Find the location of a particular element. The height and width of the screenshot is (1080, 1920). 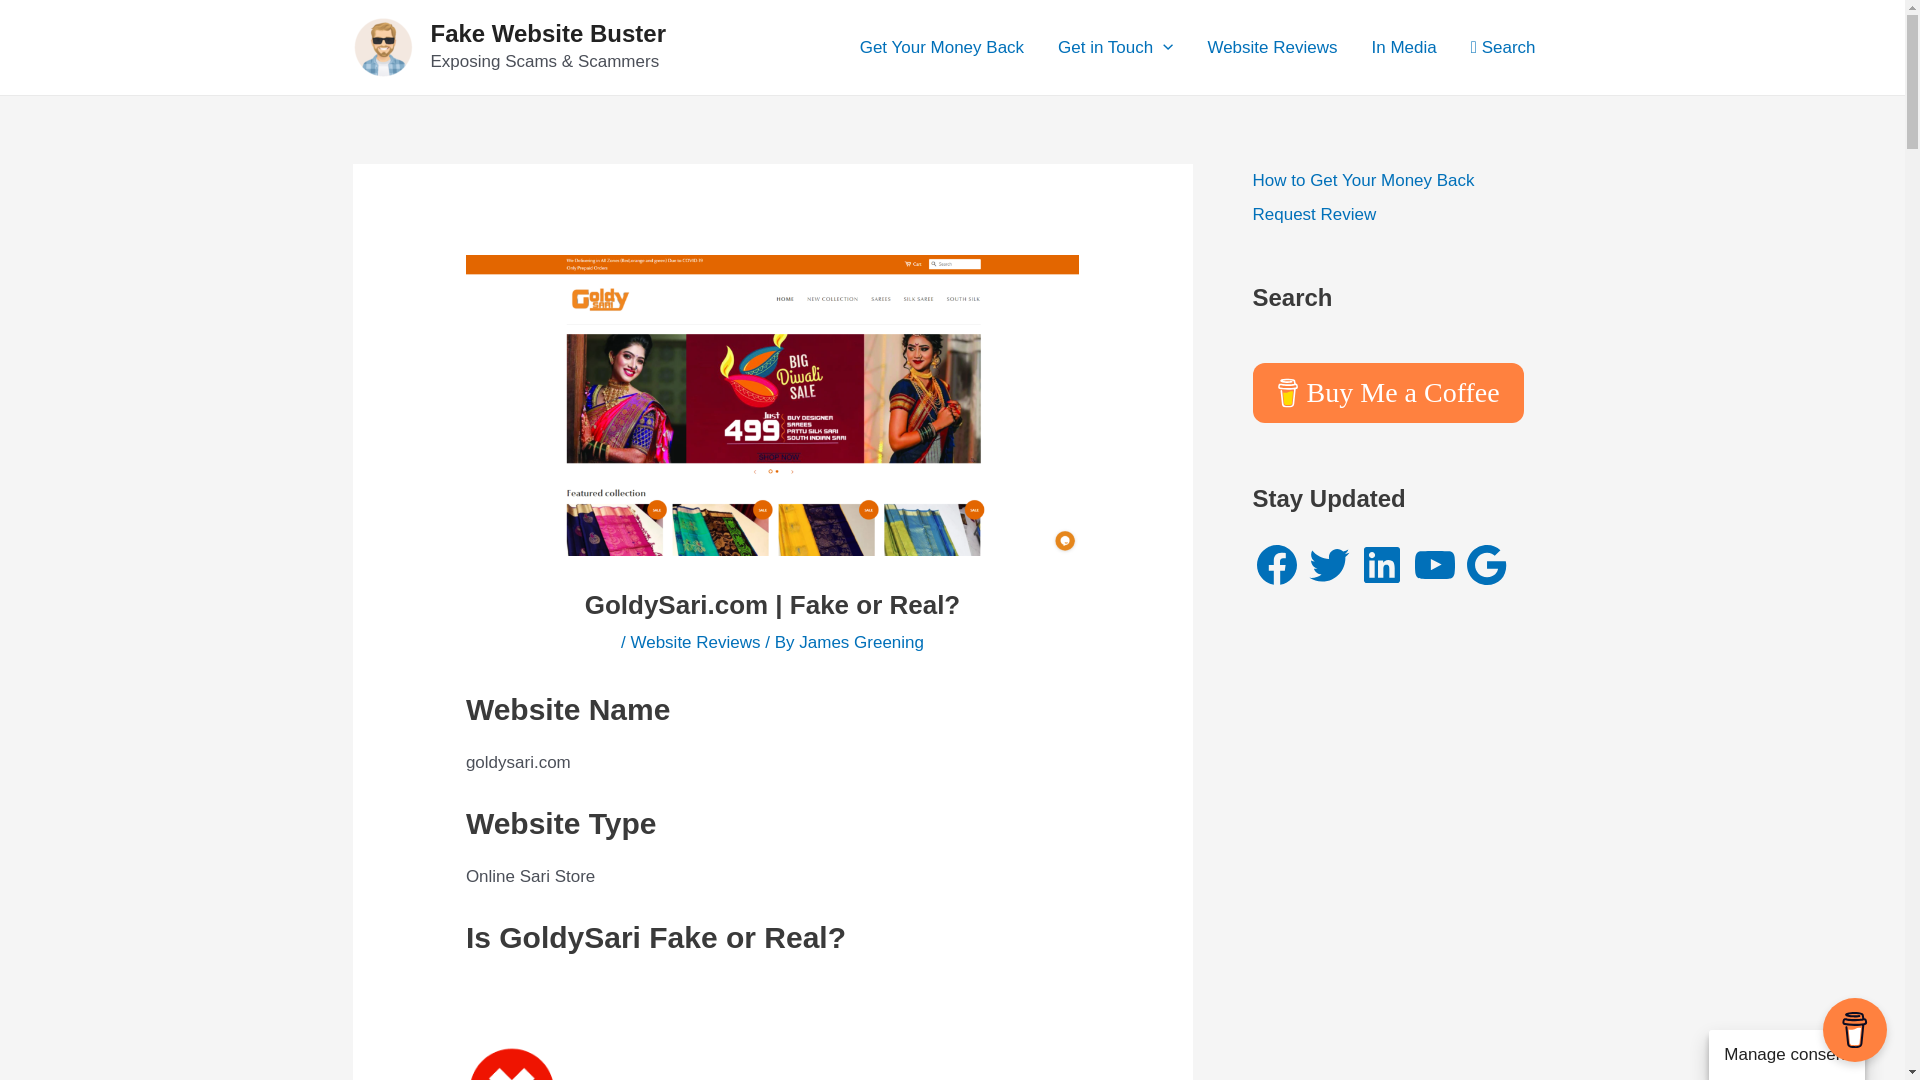

Get in Touch is located at coordinates (1115, 46).